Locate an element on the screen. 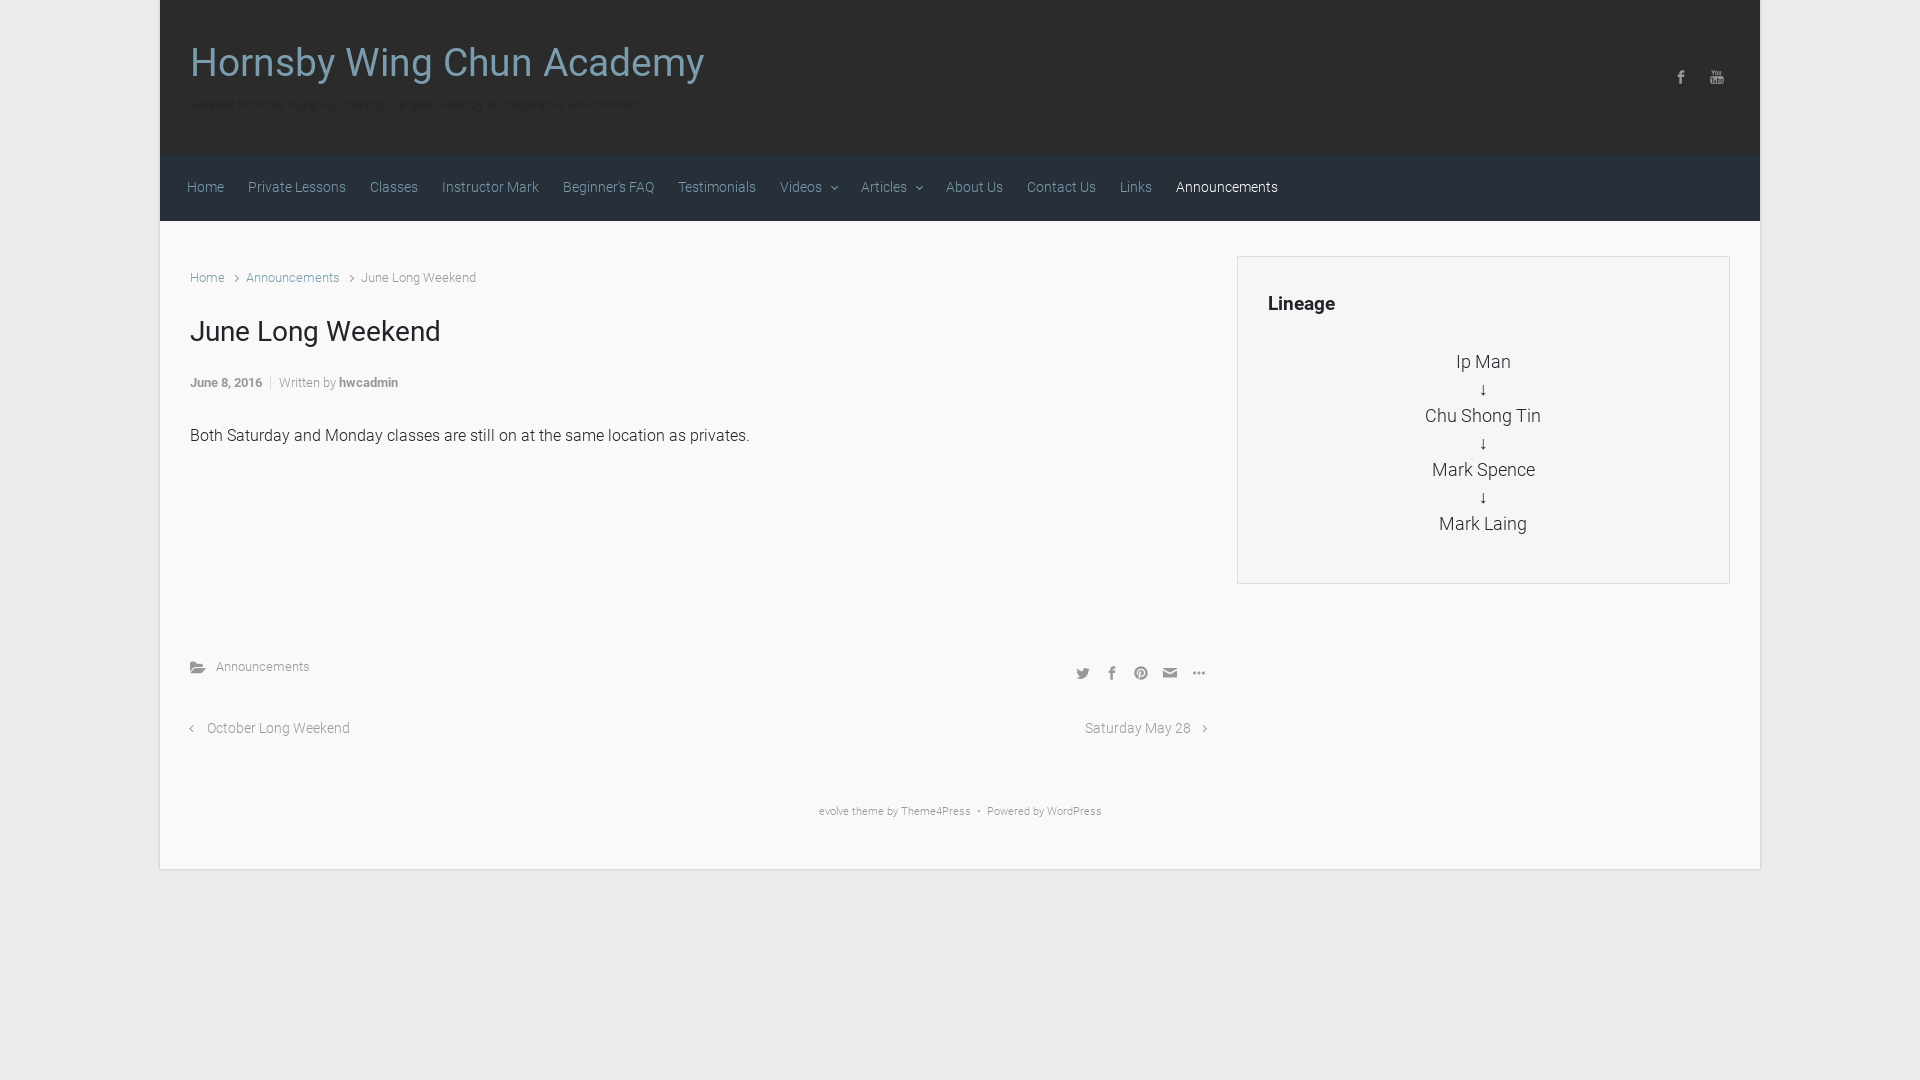 This screenshot has height=1080, width=1920. Articles is located at coordinates (892, 188).